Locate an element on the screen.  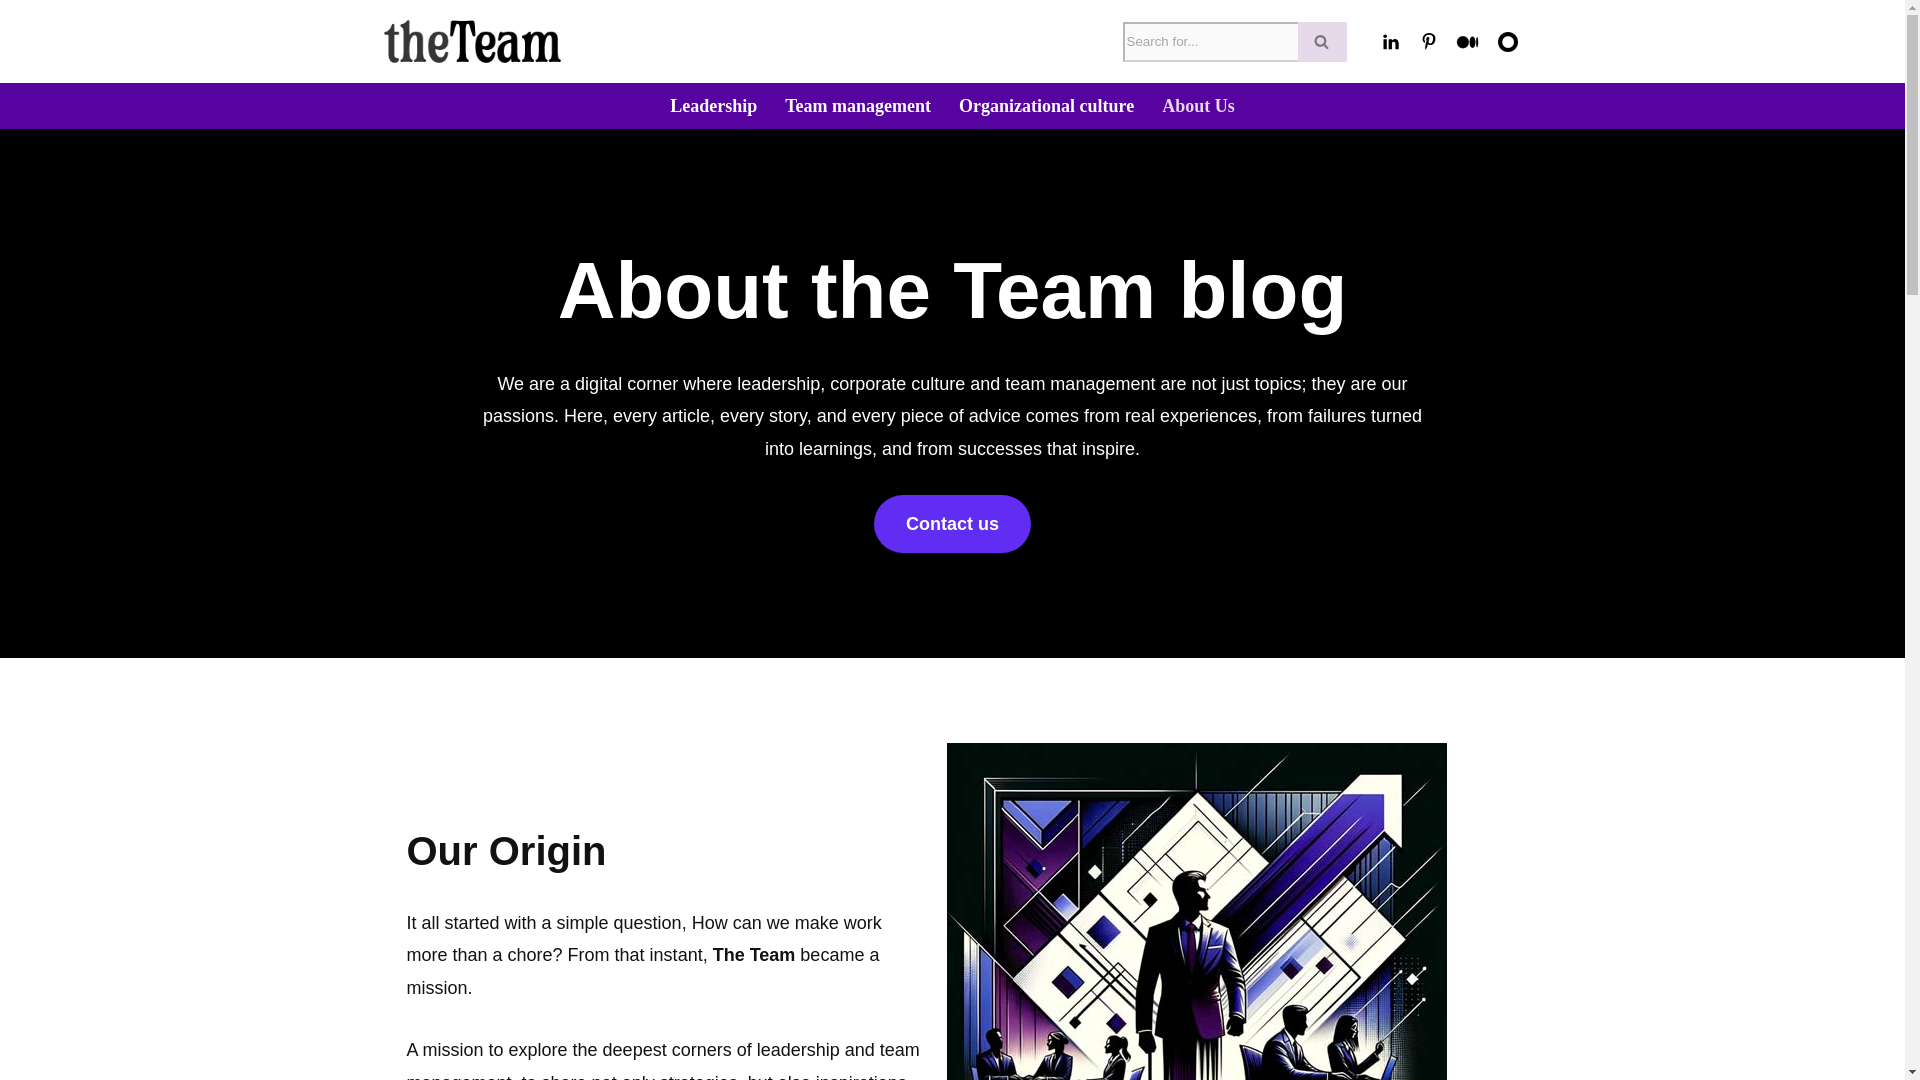
Medium is located at coordinates (1466, 42).